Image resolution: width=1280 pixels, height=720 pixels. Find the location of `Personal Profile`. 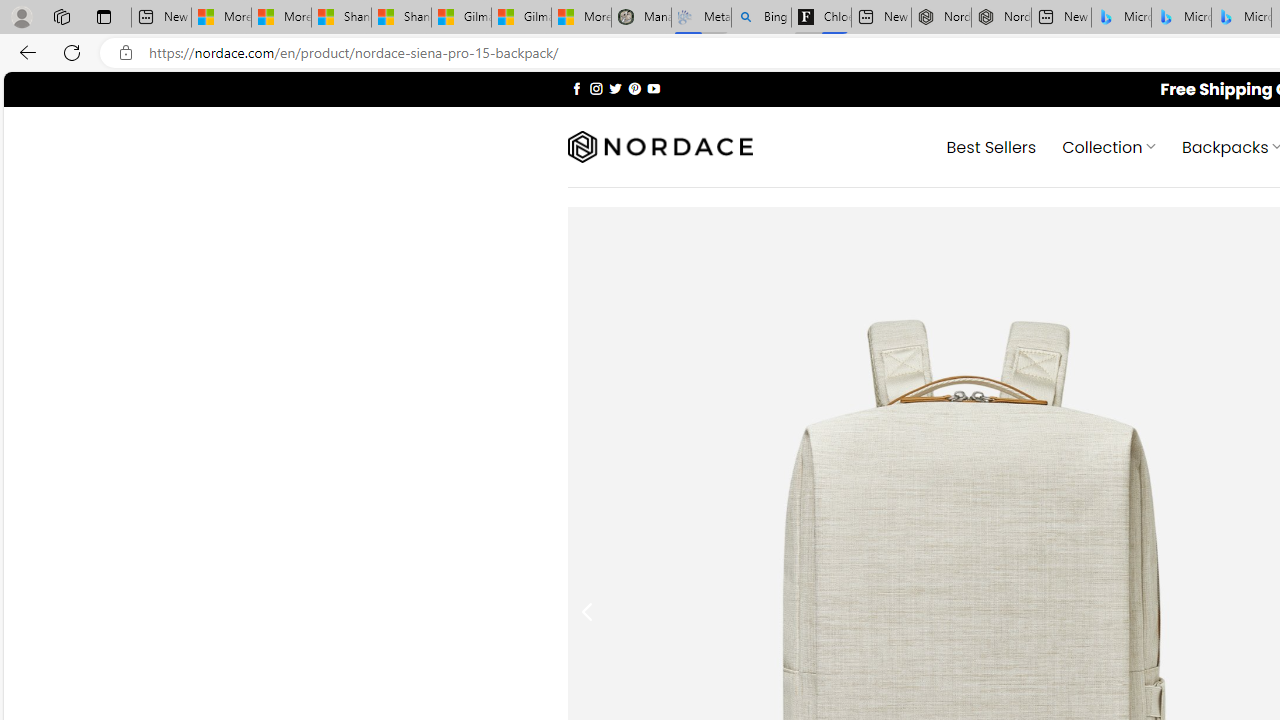

Personal Profile is located at coordinates (21, 16).